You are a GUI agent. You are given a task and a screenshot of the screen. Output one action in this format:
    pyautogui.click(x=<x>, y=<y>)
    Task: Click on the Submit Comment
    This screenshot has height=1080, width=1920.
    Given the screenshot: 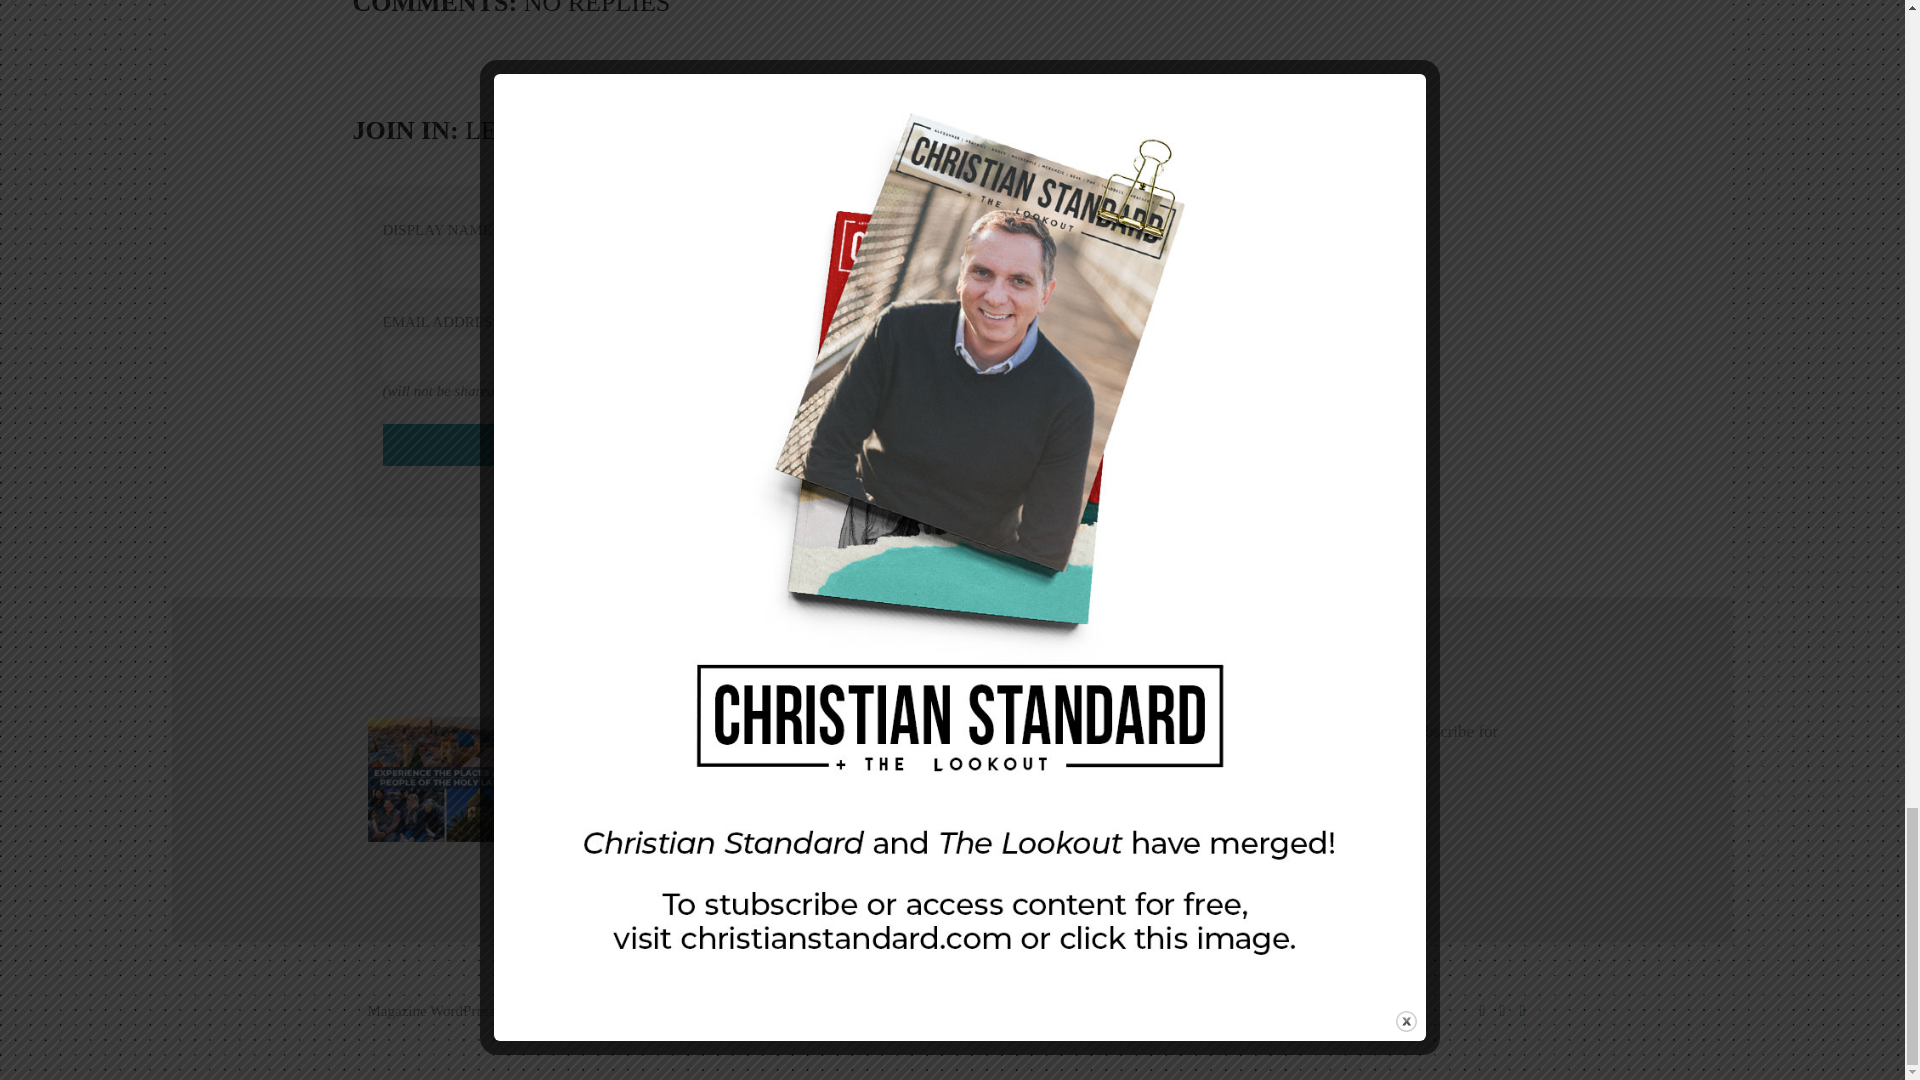 What is the action you would take?
    pyautogui.click(x=558, y=444)
    